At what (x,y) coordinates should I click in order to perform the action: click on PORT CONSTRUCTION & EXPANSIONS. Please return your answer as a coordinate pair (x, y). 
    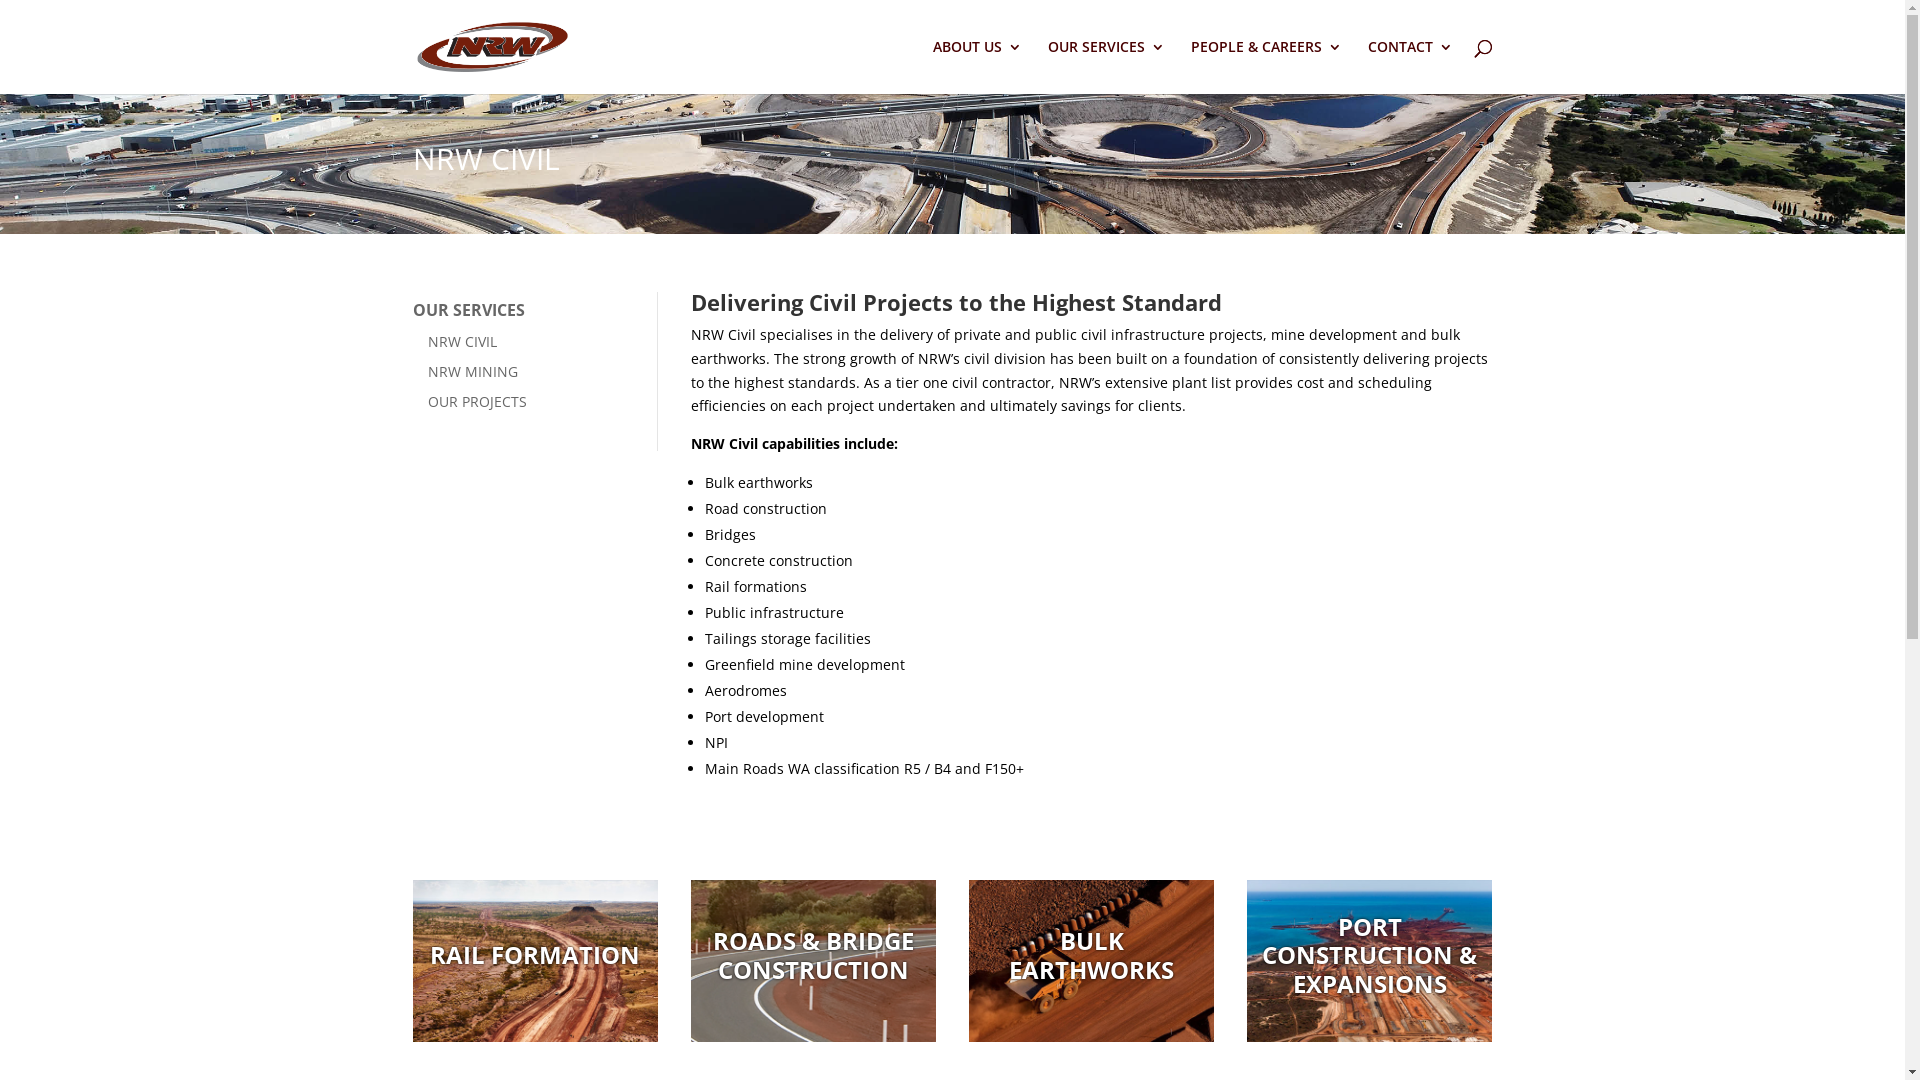
    Looking at the image, I should click on (1370, 956).